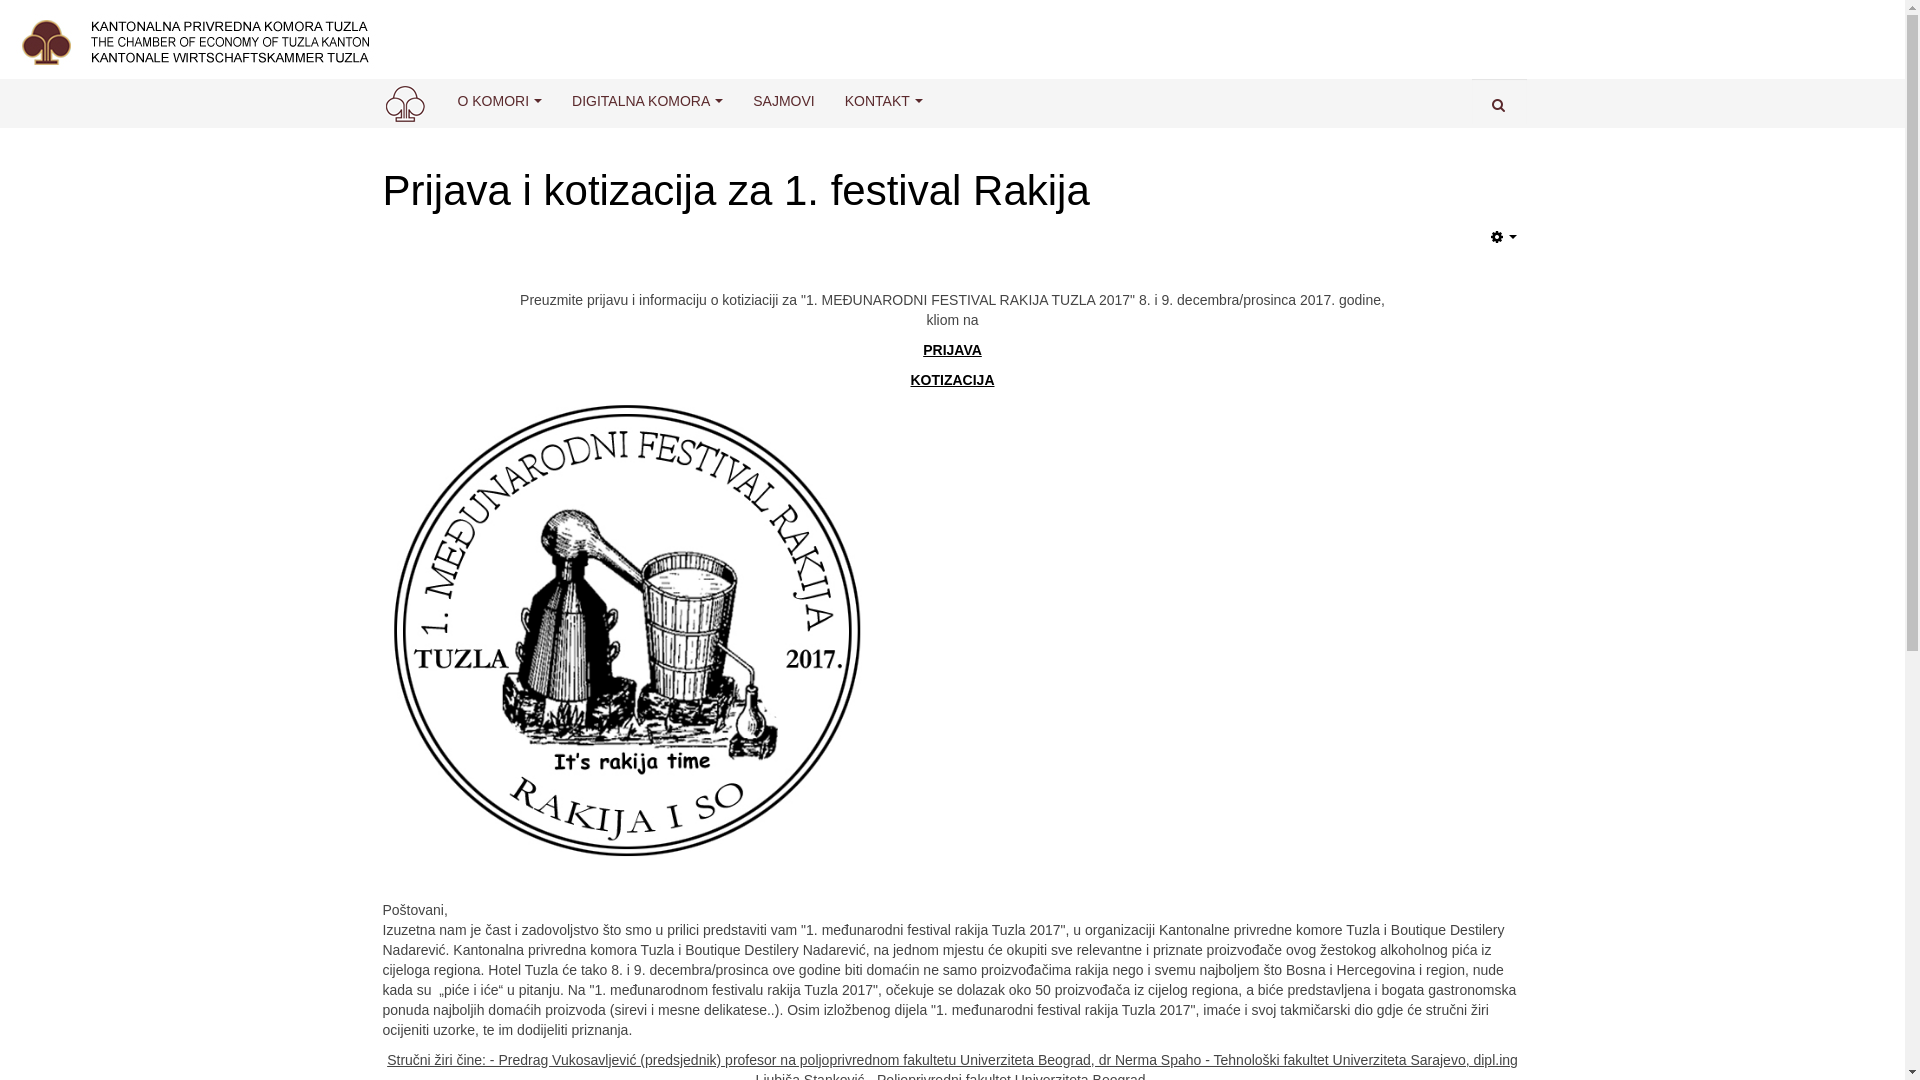 The width and height of the screenshot is (1920, 1080). Describe the element at coordinates (952, 380) in the screenshot. I see `KOTIZACIJA` at that location.